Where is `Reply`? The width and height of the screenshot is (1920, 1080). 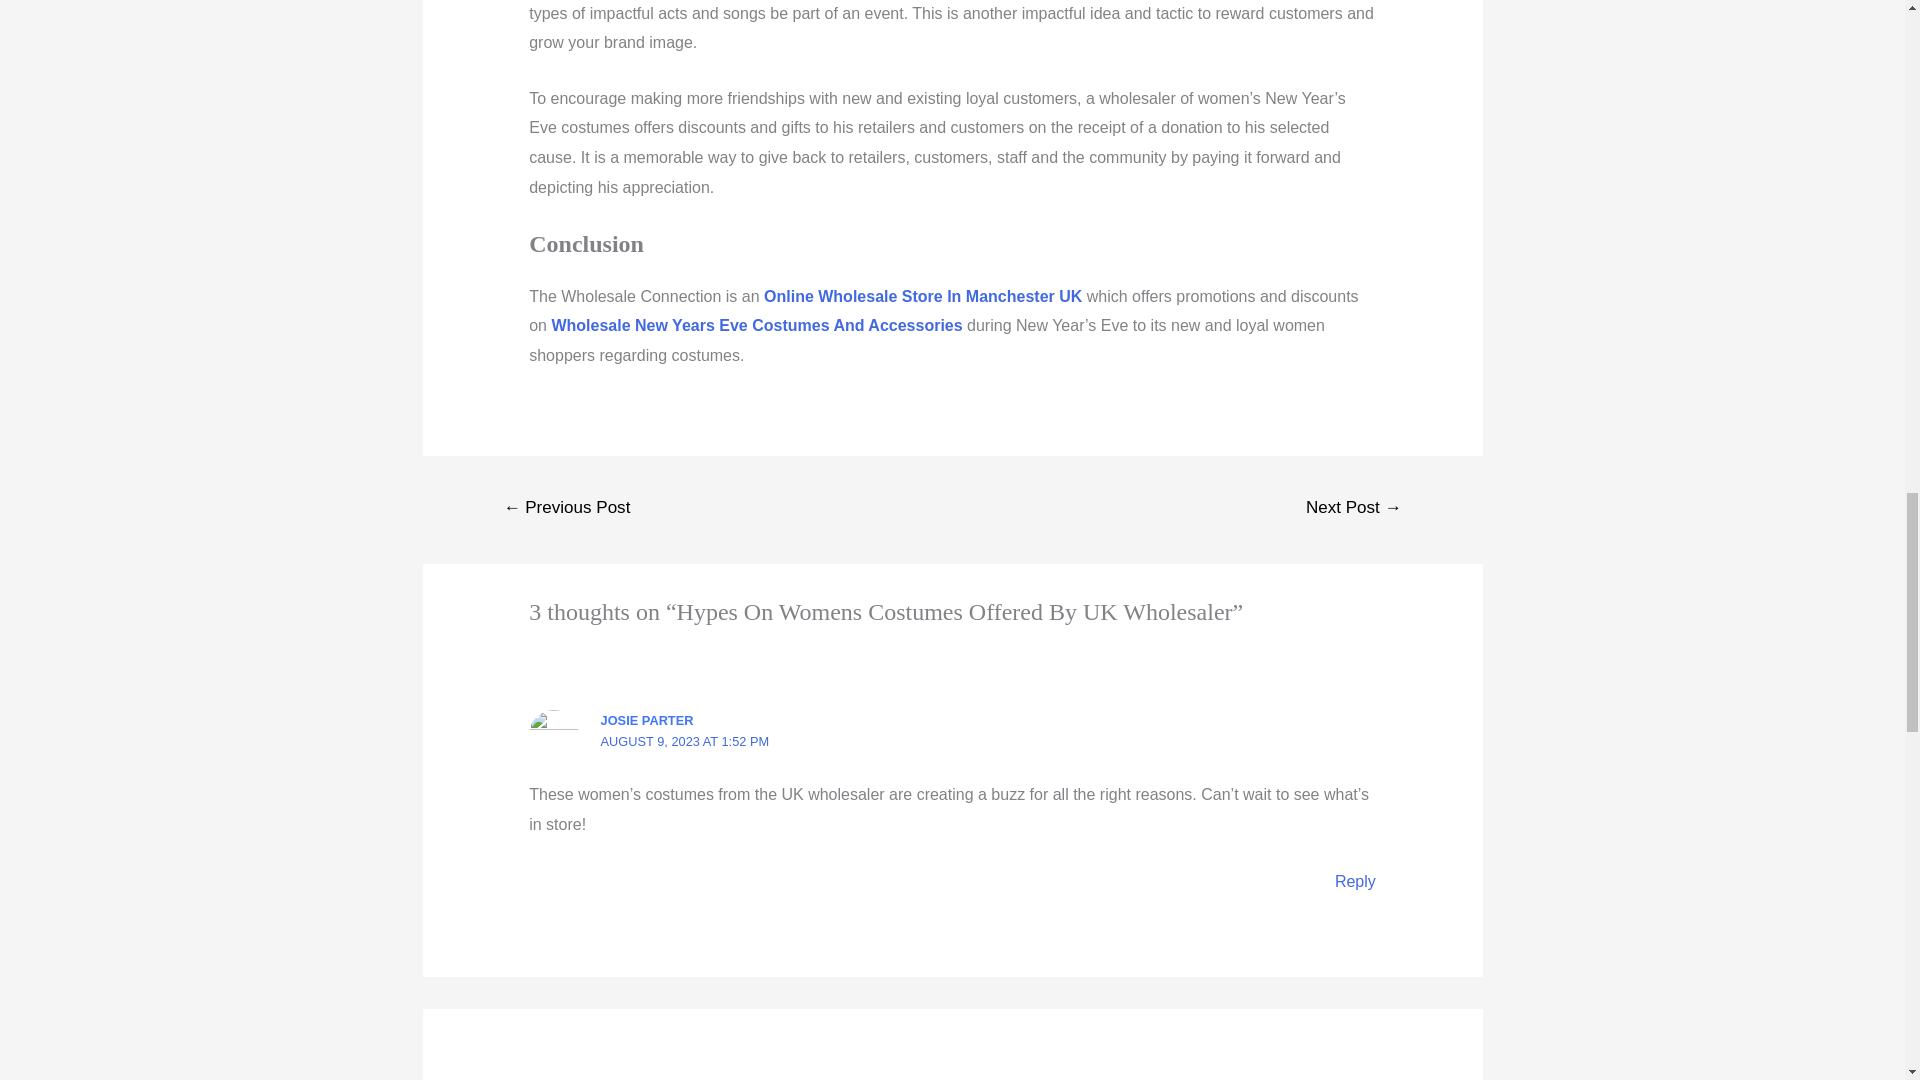
Reply is located at coordinates (1355, 880).